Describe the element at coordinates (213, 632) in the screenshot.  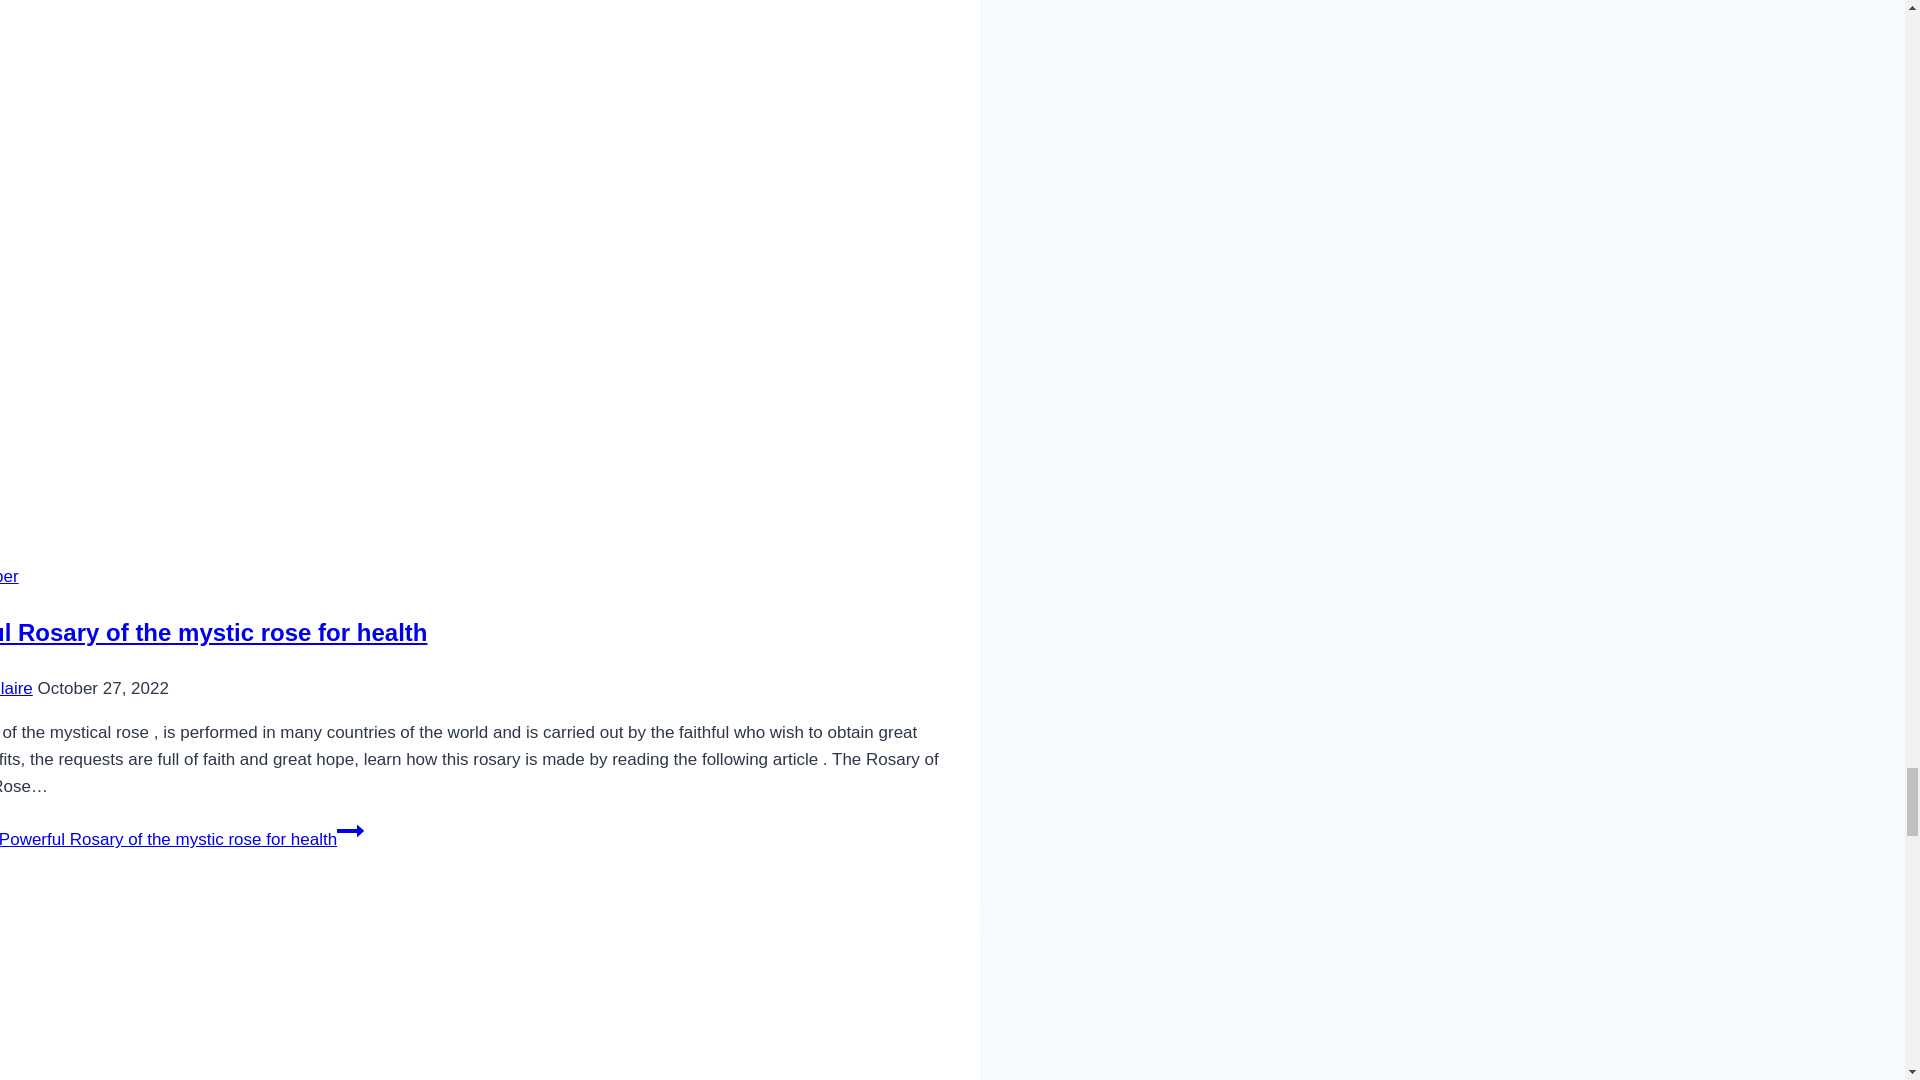
I see `Powerful Rosary of the mystic rose for health` at that location.